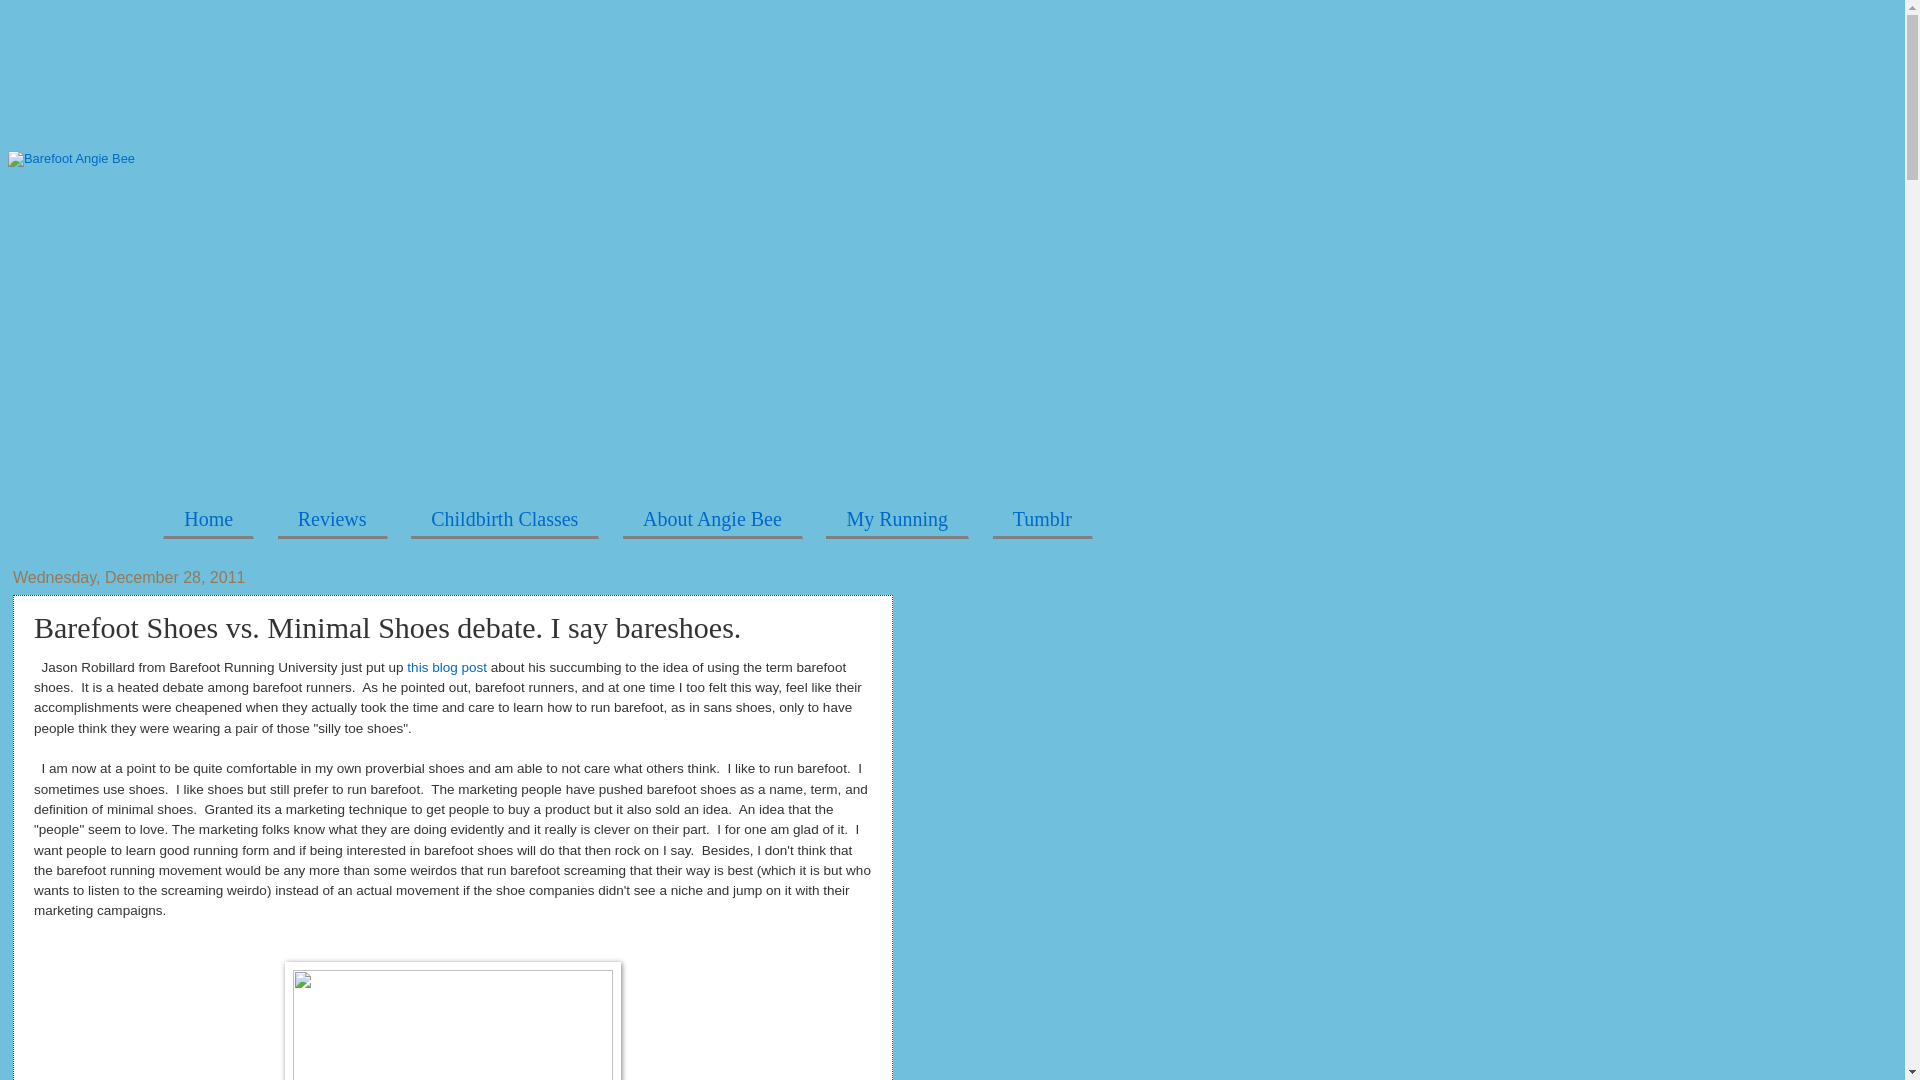 The width and height of the screenshot is (1920, 1080). What do you see at coordinates (1042, 520) in the screenshot?
I see `Tumblr` at bounding box center [1042, 520].